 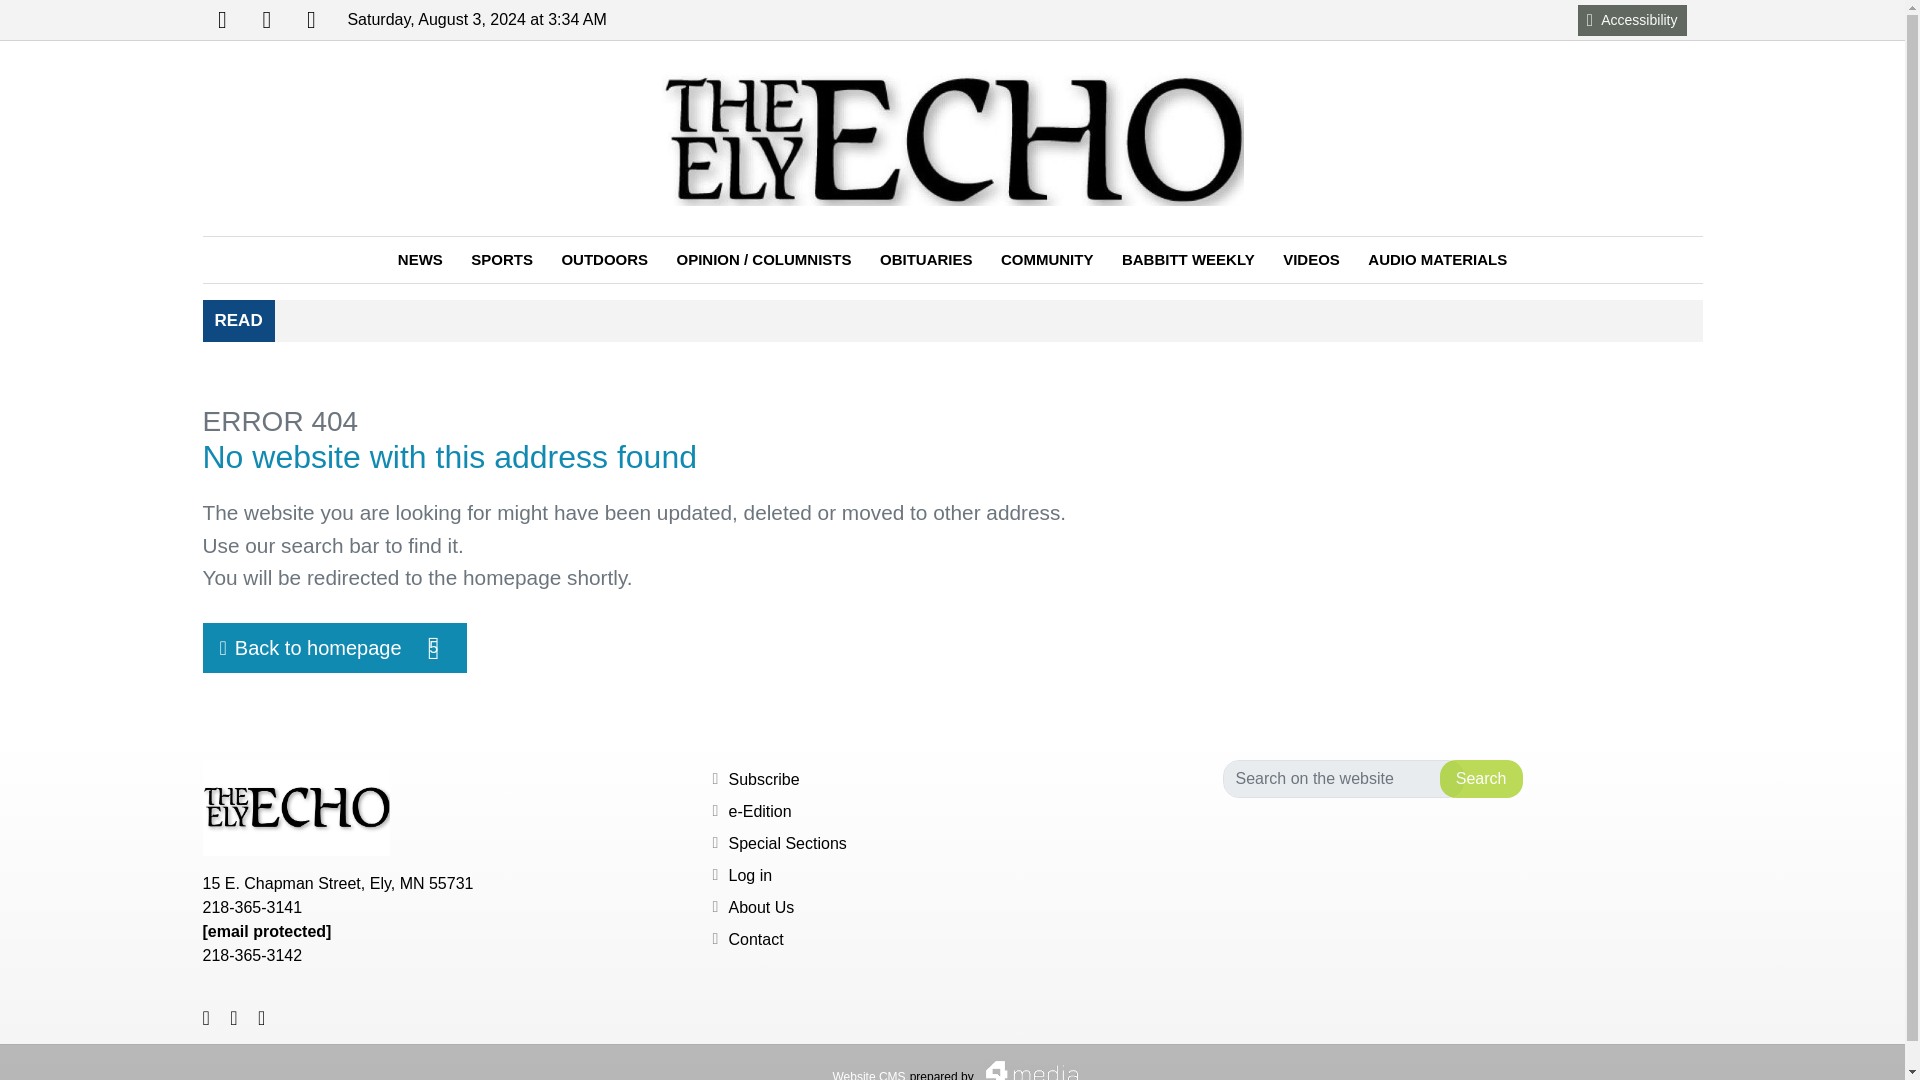 What do you see at coordinates (760, 906) in the screenshot?
I see `Accessibility` at bounding box center [760, 906].